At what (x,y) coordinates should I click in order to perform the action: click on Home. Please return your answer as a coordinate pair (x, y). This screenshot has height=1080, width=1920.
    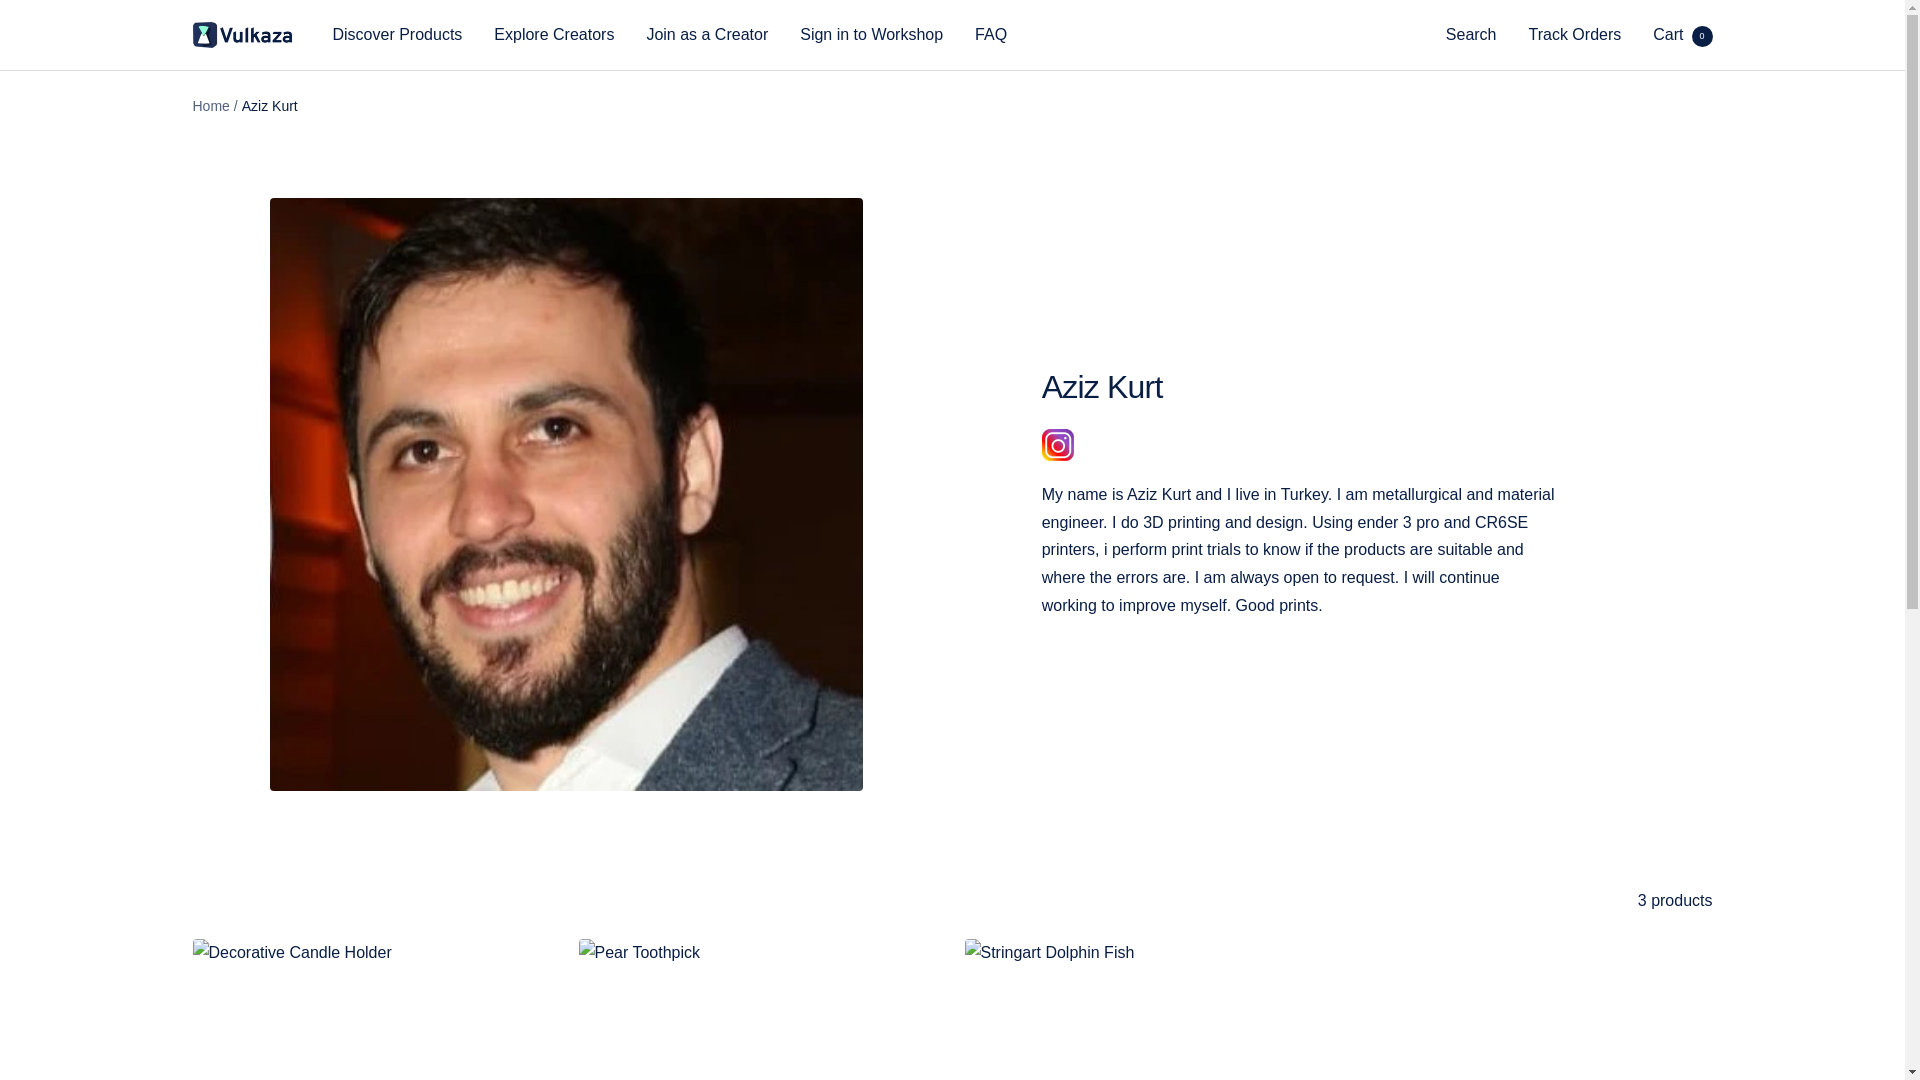
    Looking at the image, I should click on (554, 34).